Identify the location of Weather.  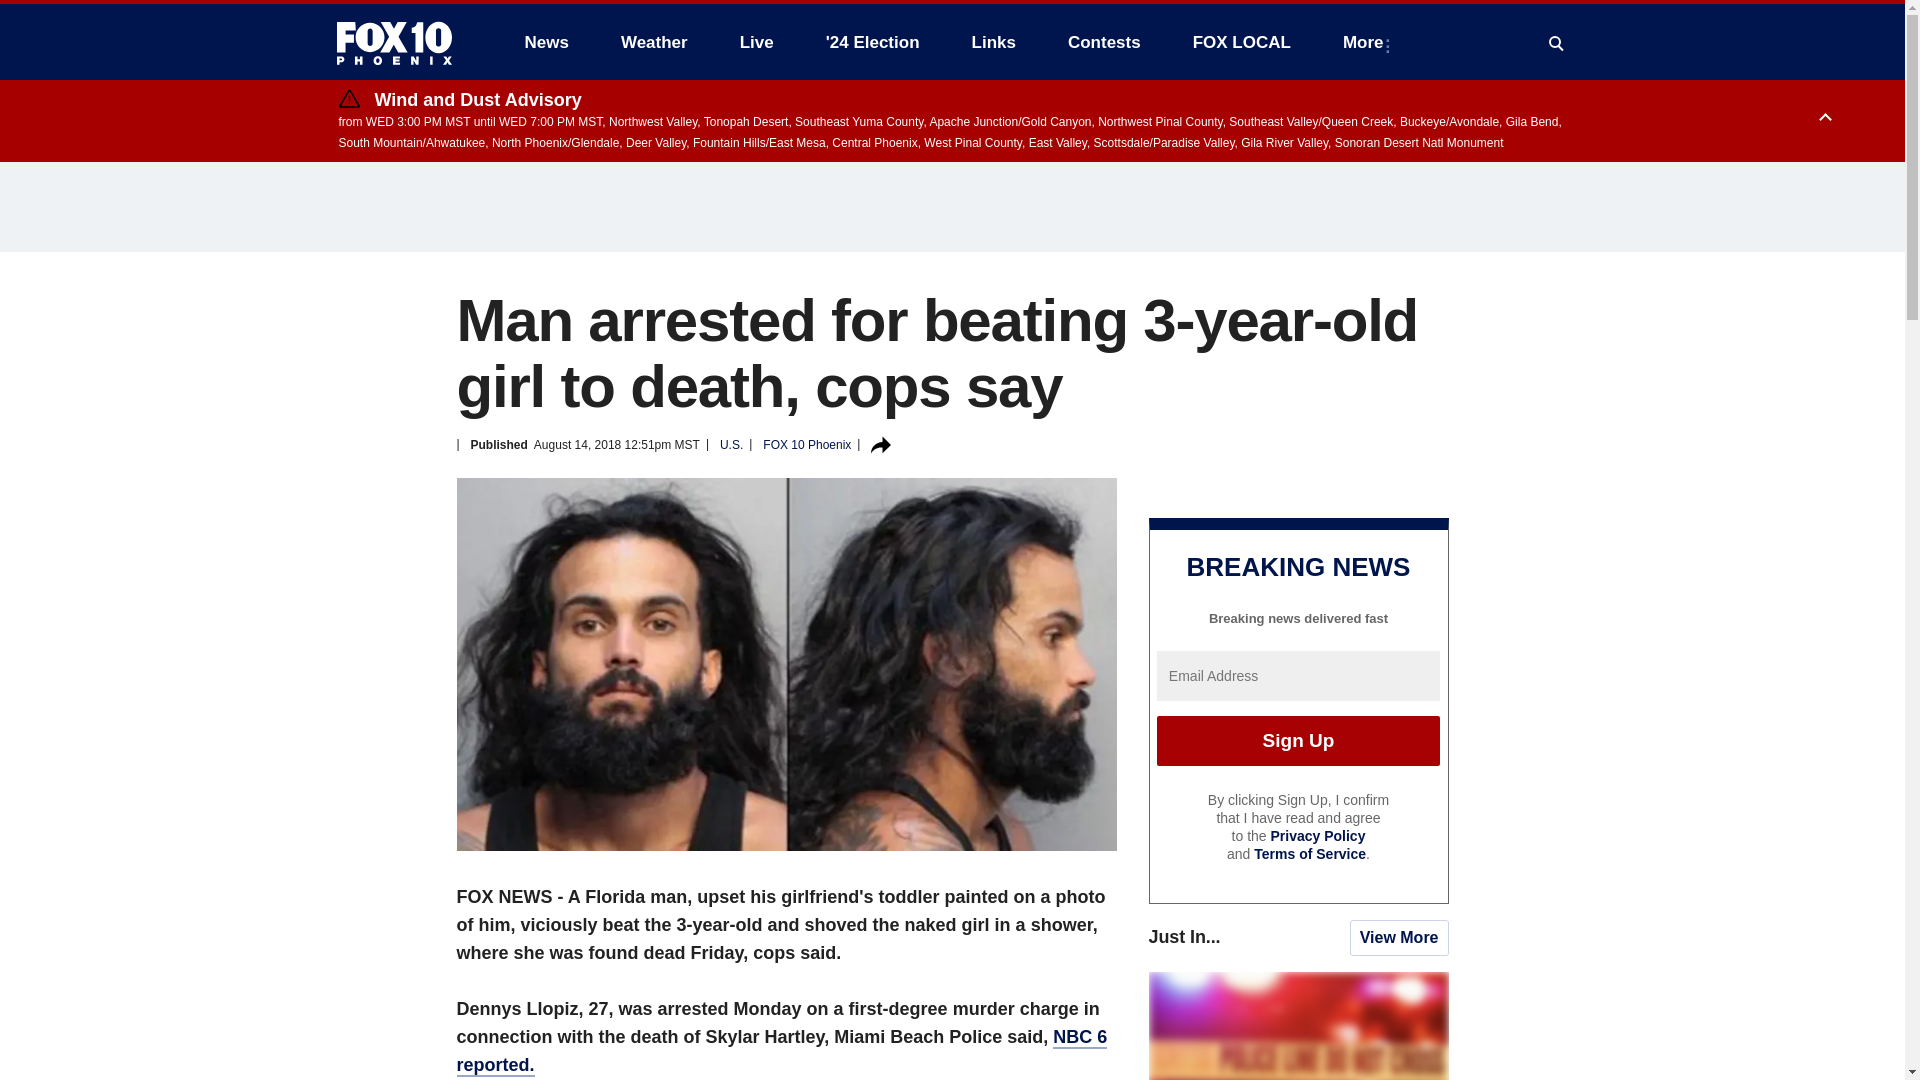
(654, 42).